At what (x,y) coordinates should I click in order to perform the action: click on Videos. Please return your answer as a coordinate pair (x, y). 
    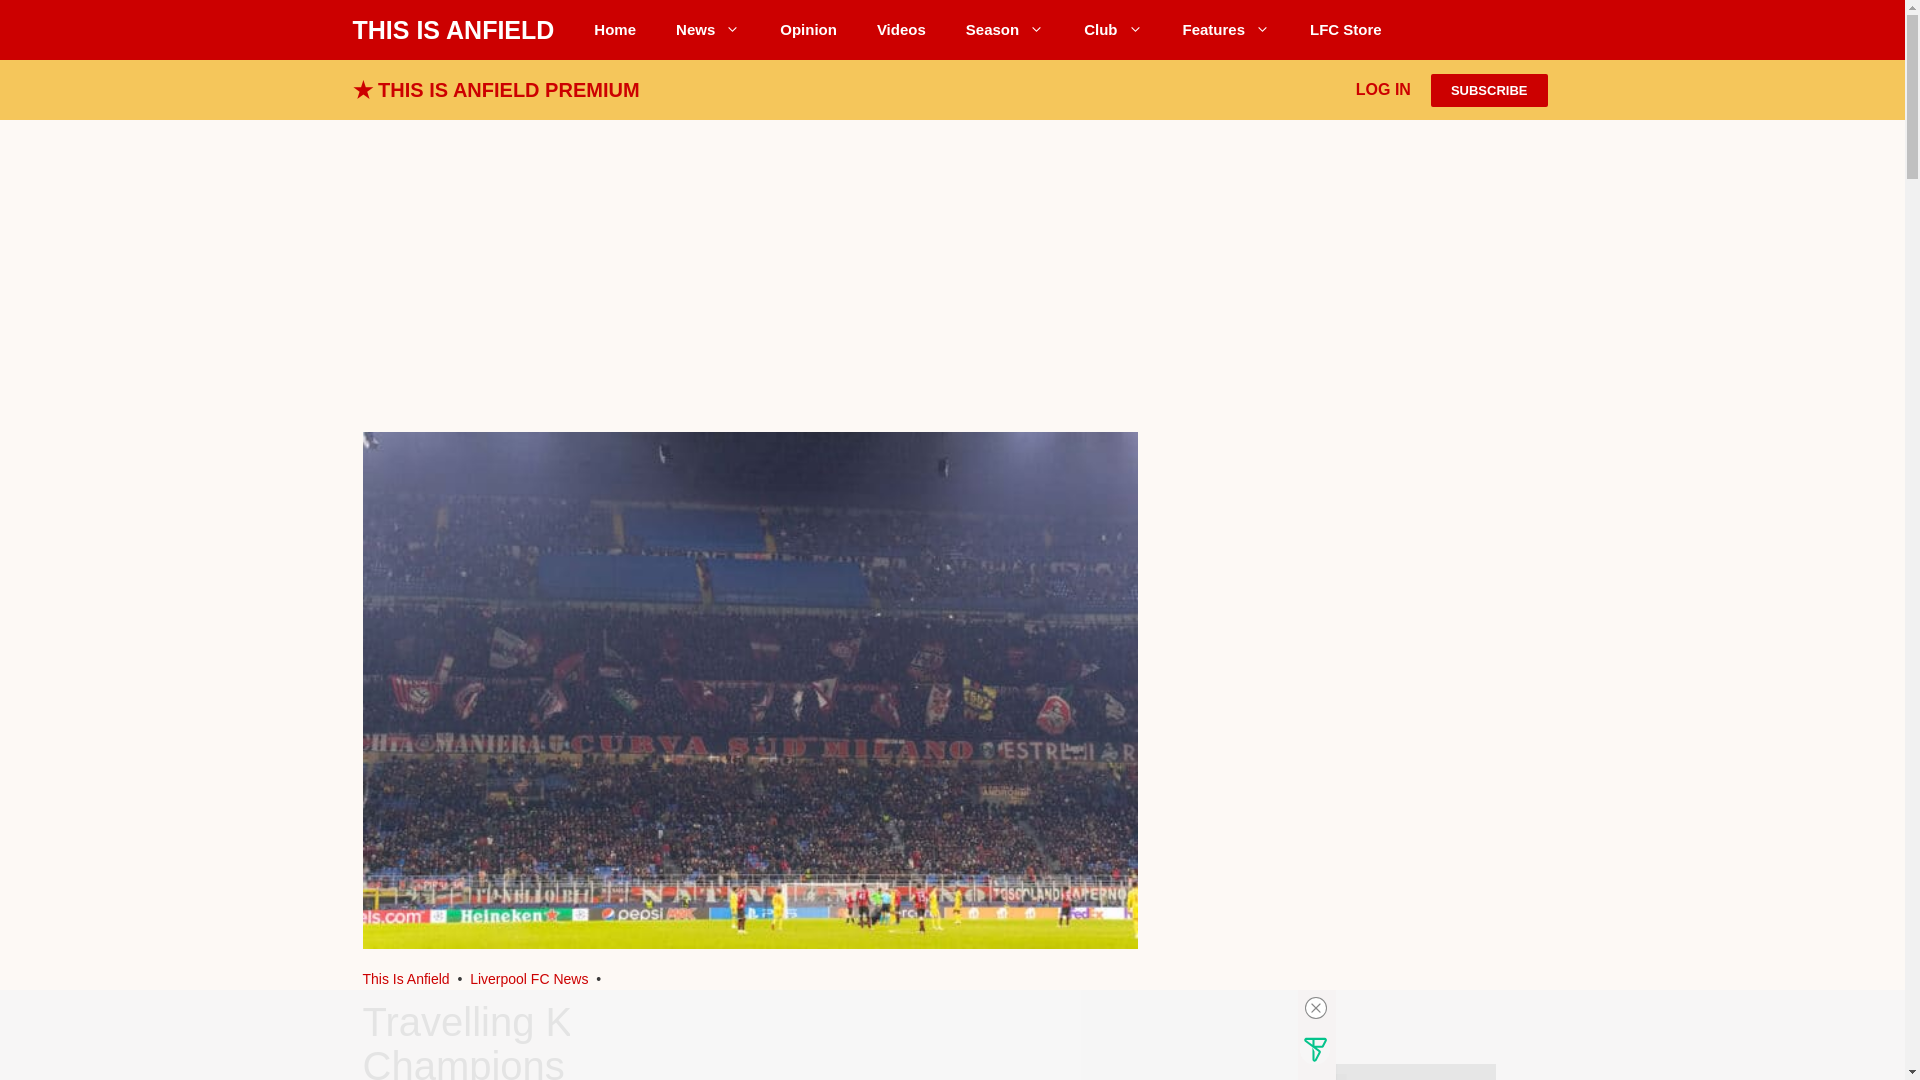
    Looking at the image, I should click on (901, 30).